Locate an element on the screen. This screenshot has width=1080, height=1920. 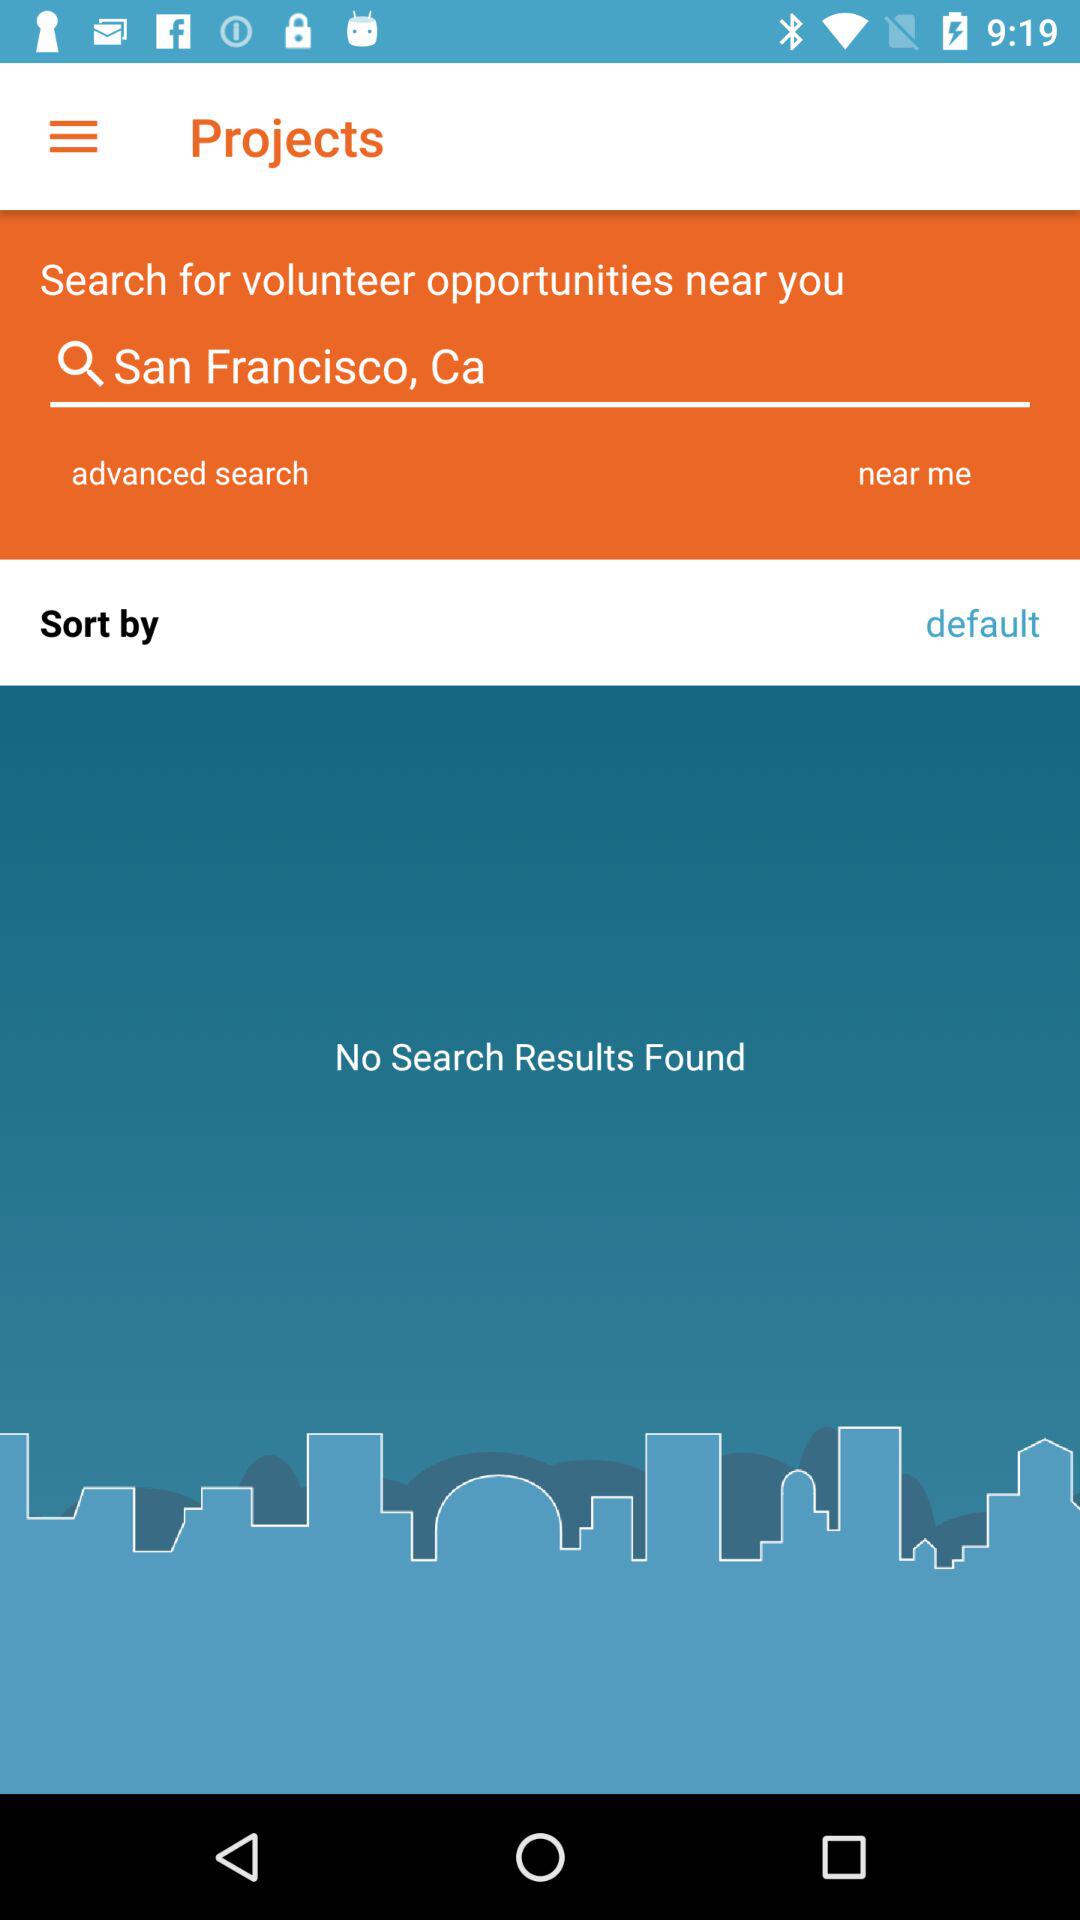
select the item below san francisco, ca icon is located at coordinates (190, 472).